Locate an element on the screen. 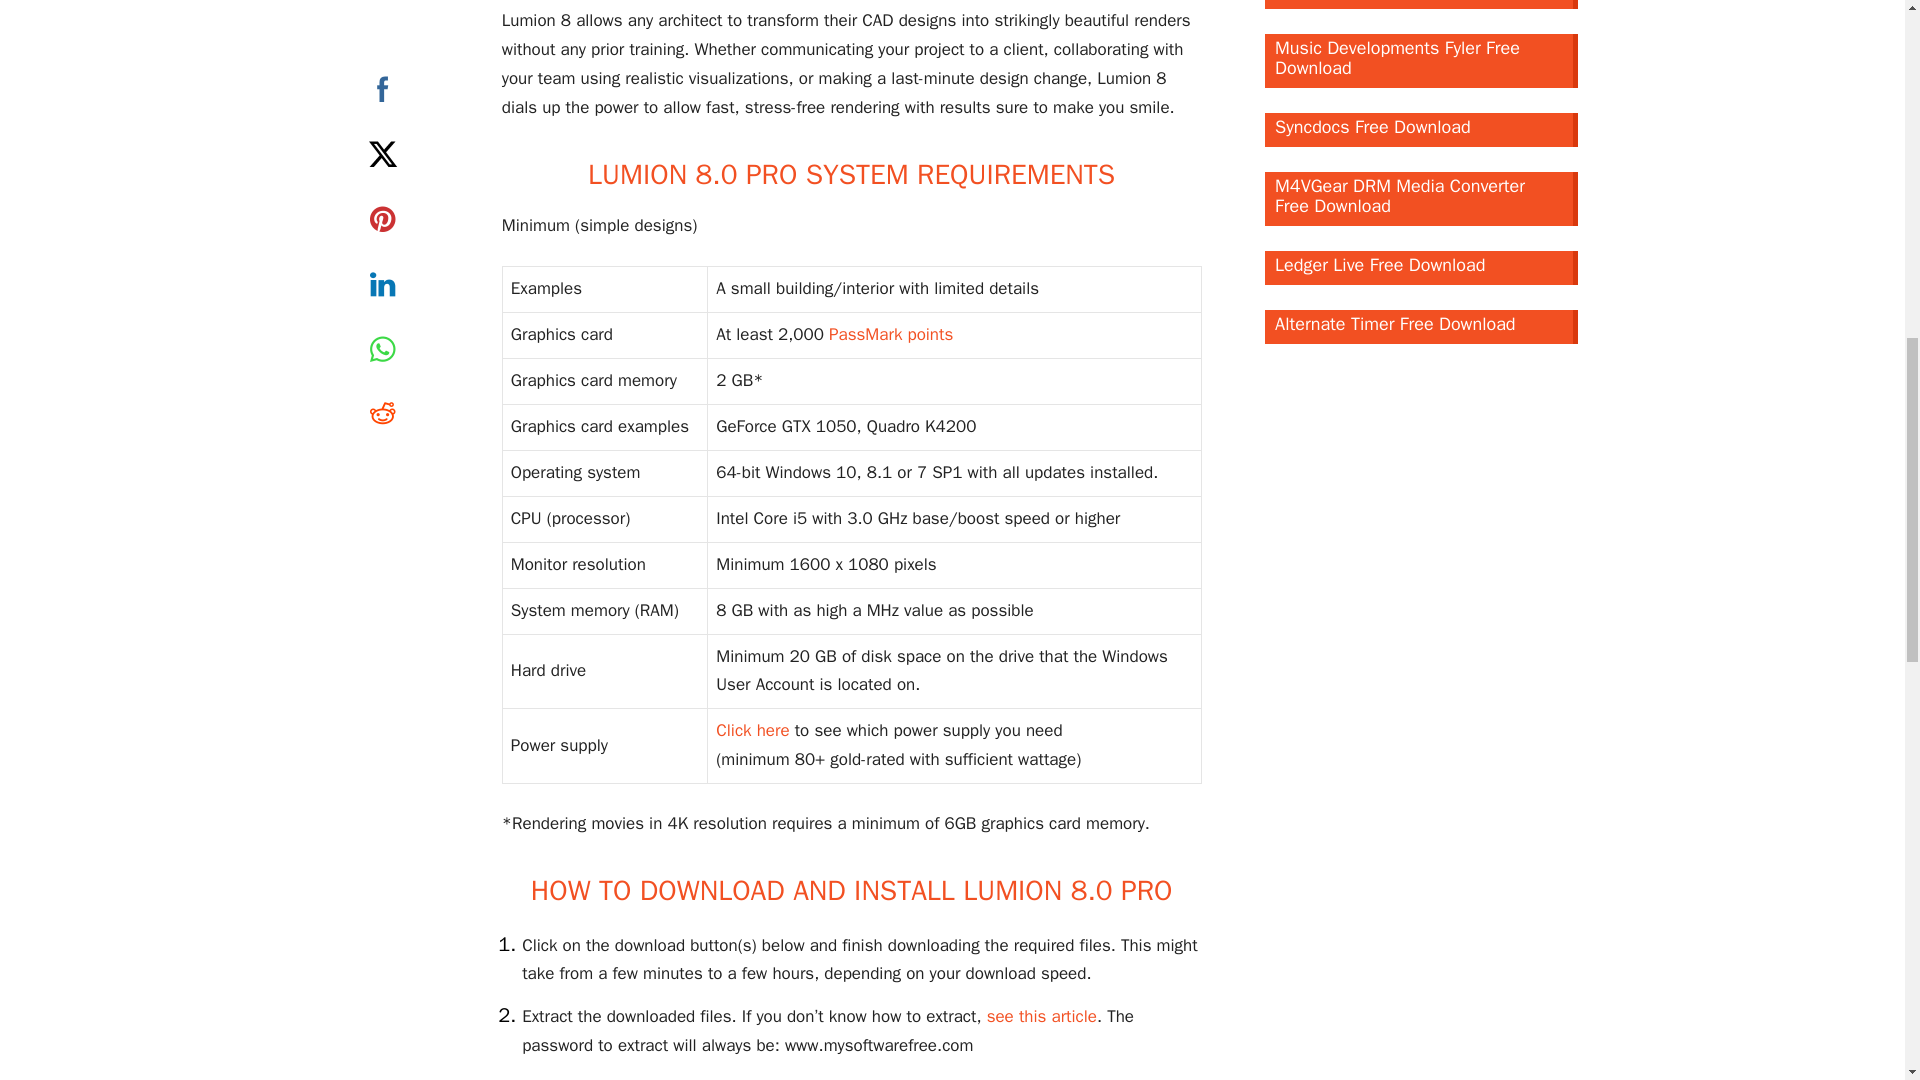 This screenshot has width=1920, height=1080. PassMark points is located at coordinates (890, 334).